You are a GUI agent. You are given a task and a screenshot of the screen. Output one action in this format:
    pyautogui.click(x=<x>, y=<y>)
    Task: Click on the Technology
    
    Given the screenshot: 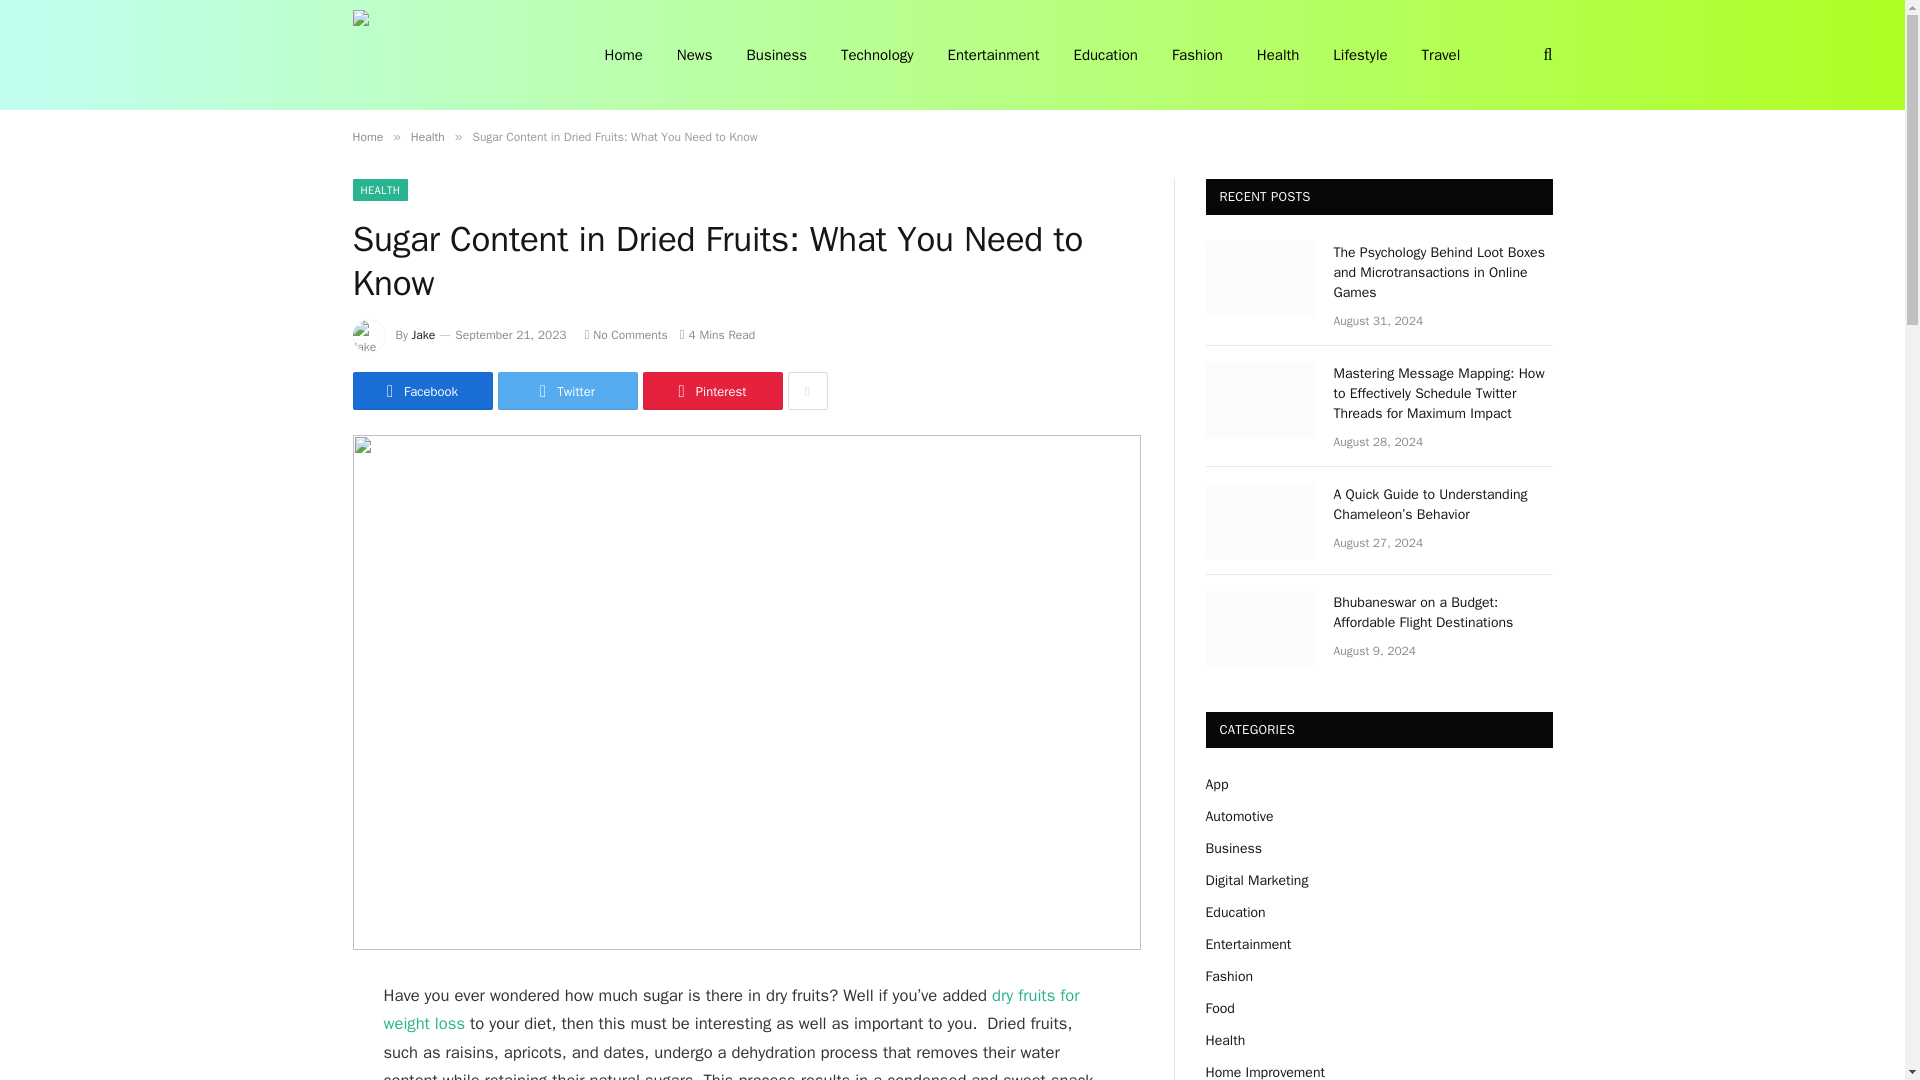 What is the action you would take?
    pyautogui.click(x=877, y=55)
    